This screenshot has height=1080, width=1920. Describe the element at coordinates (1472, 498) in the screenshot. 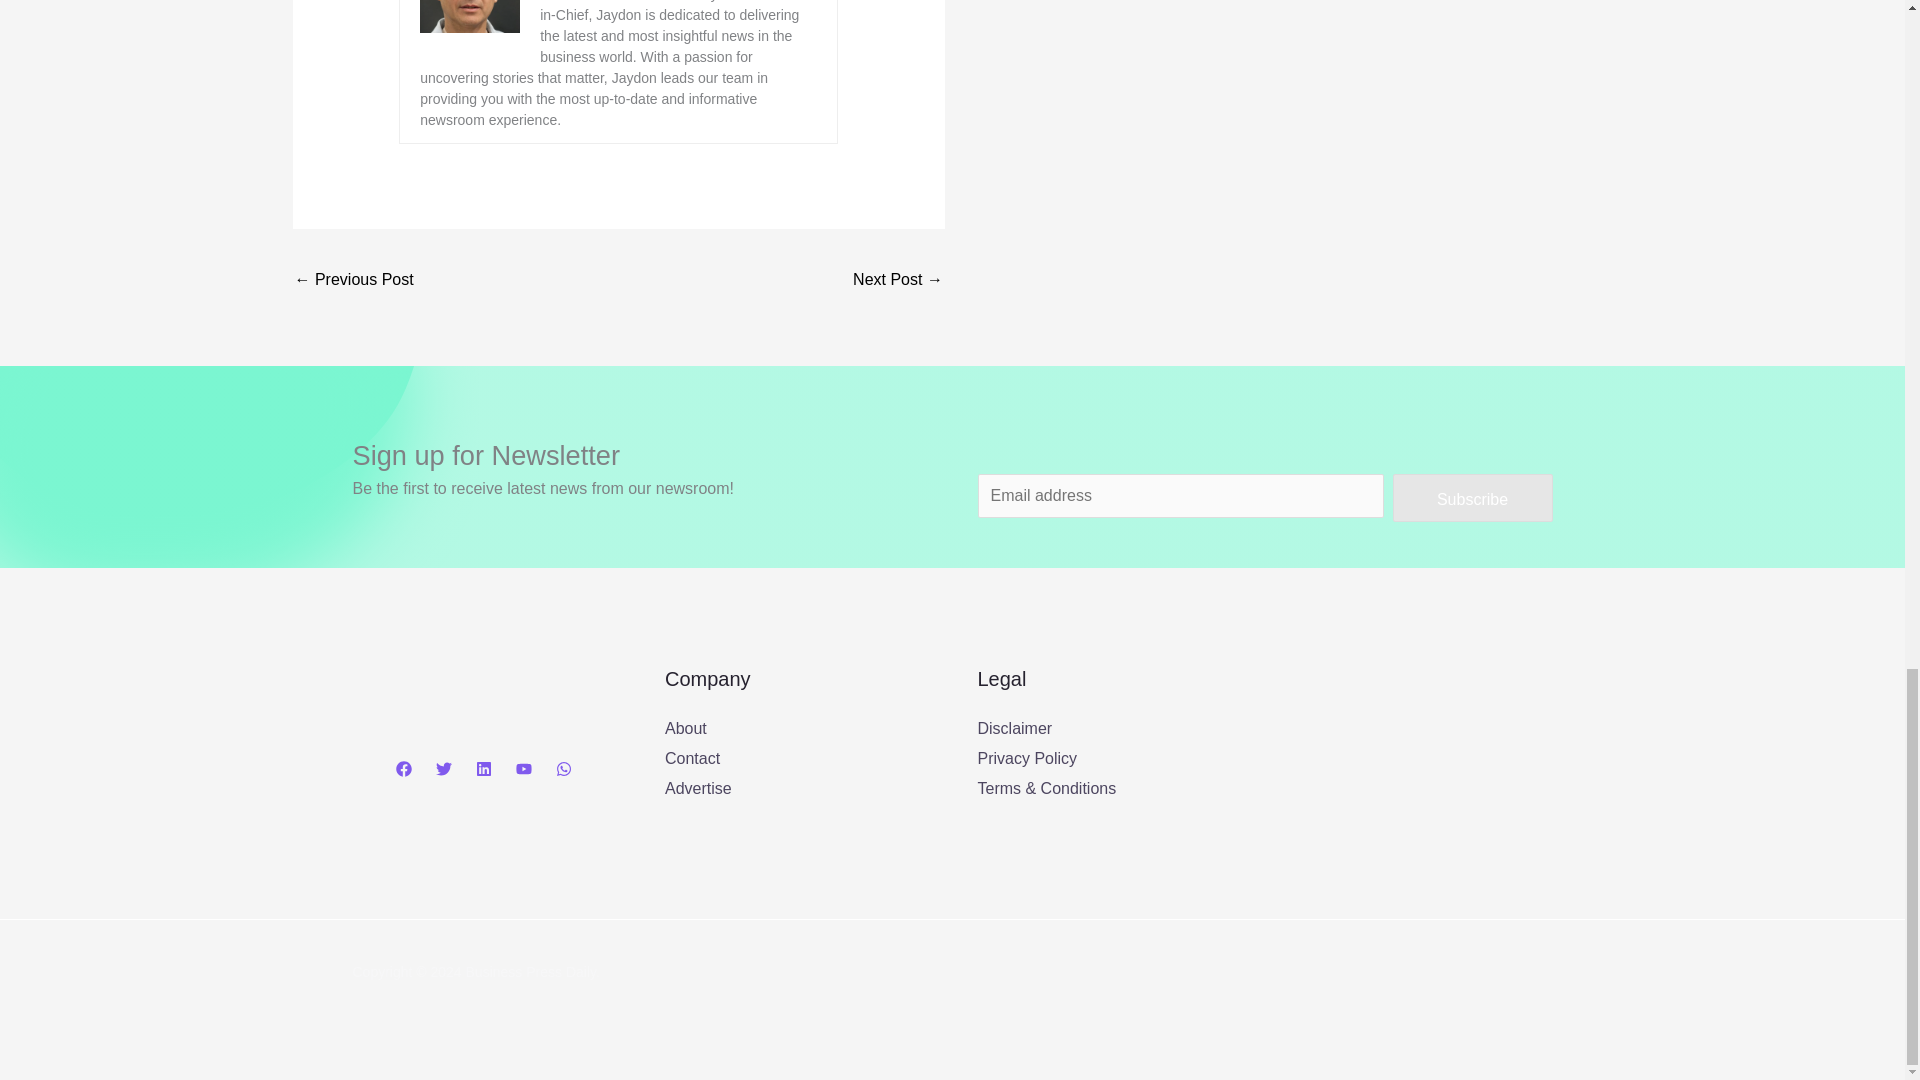

I see `Subscribe` at that location.